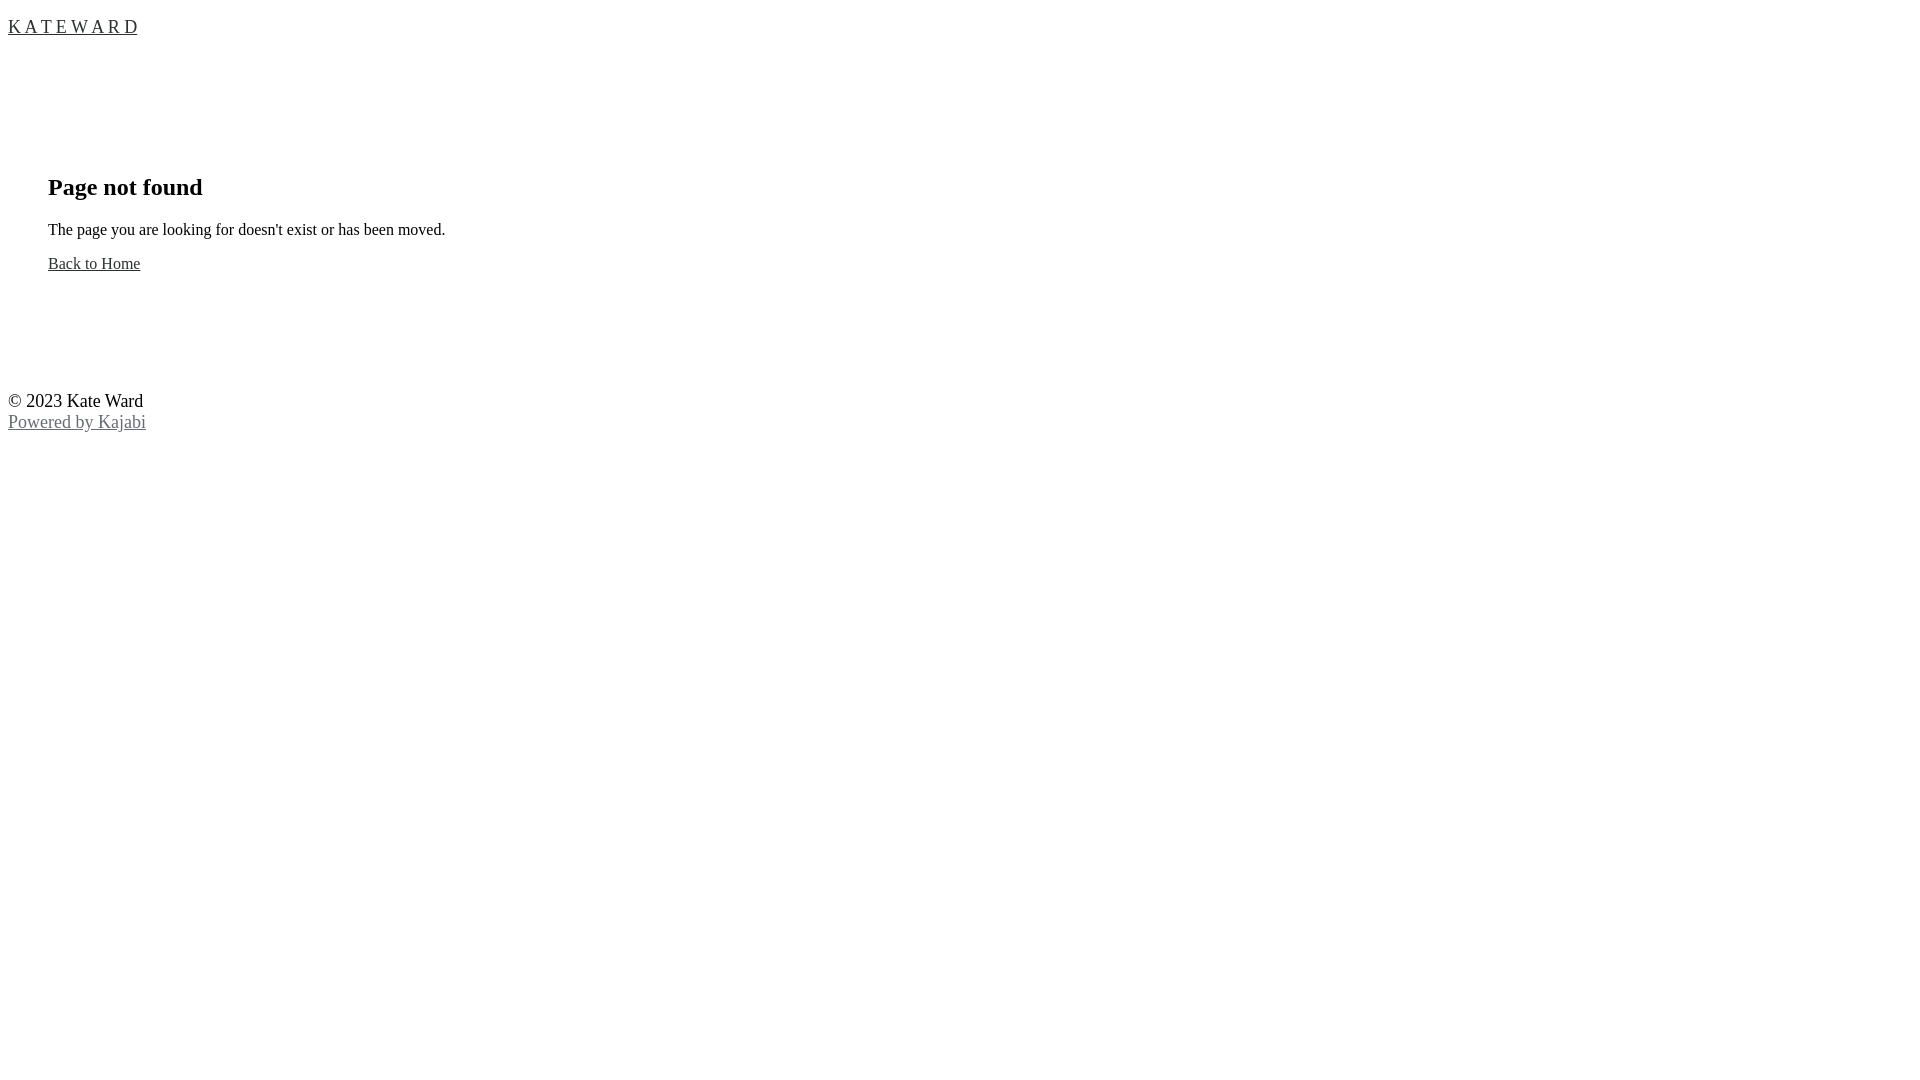 The image size is (1920, 1080). I want to click on Back to Home, so click(94, 264).